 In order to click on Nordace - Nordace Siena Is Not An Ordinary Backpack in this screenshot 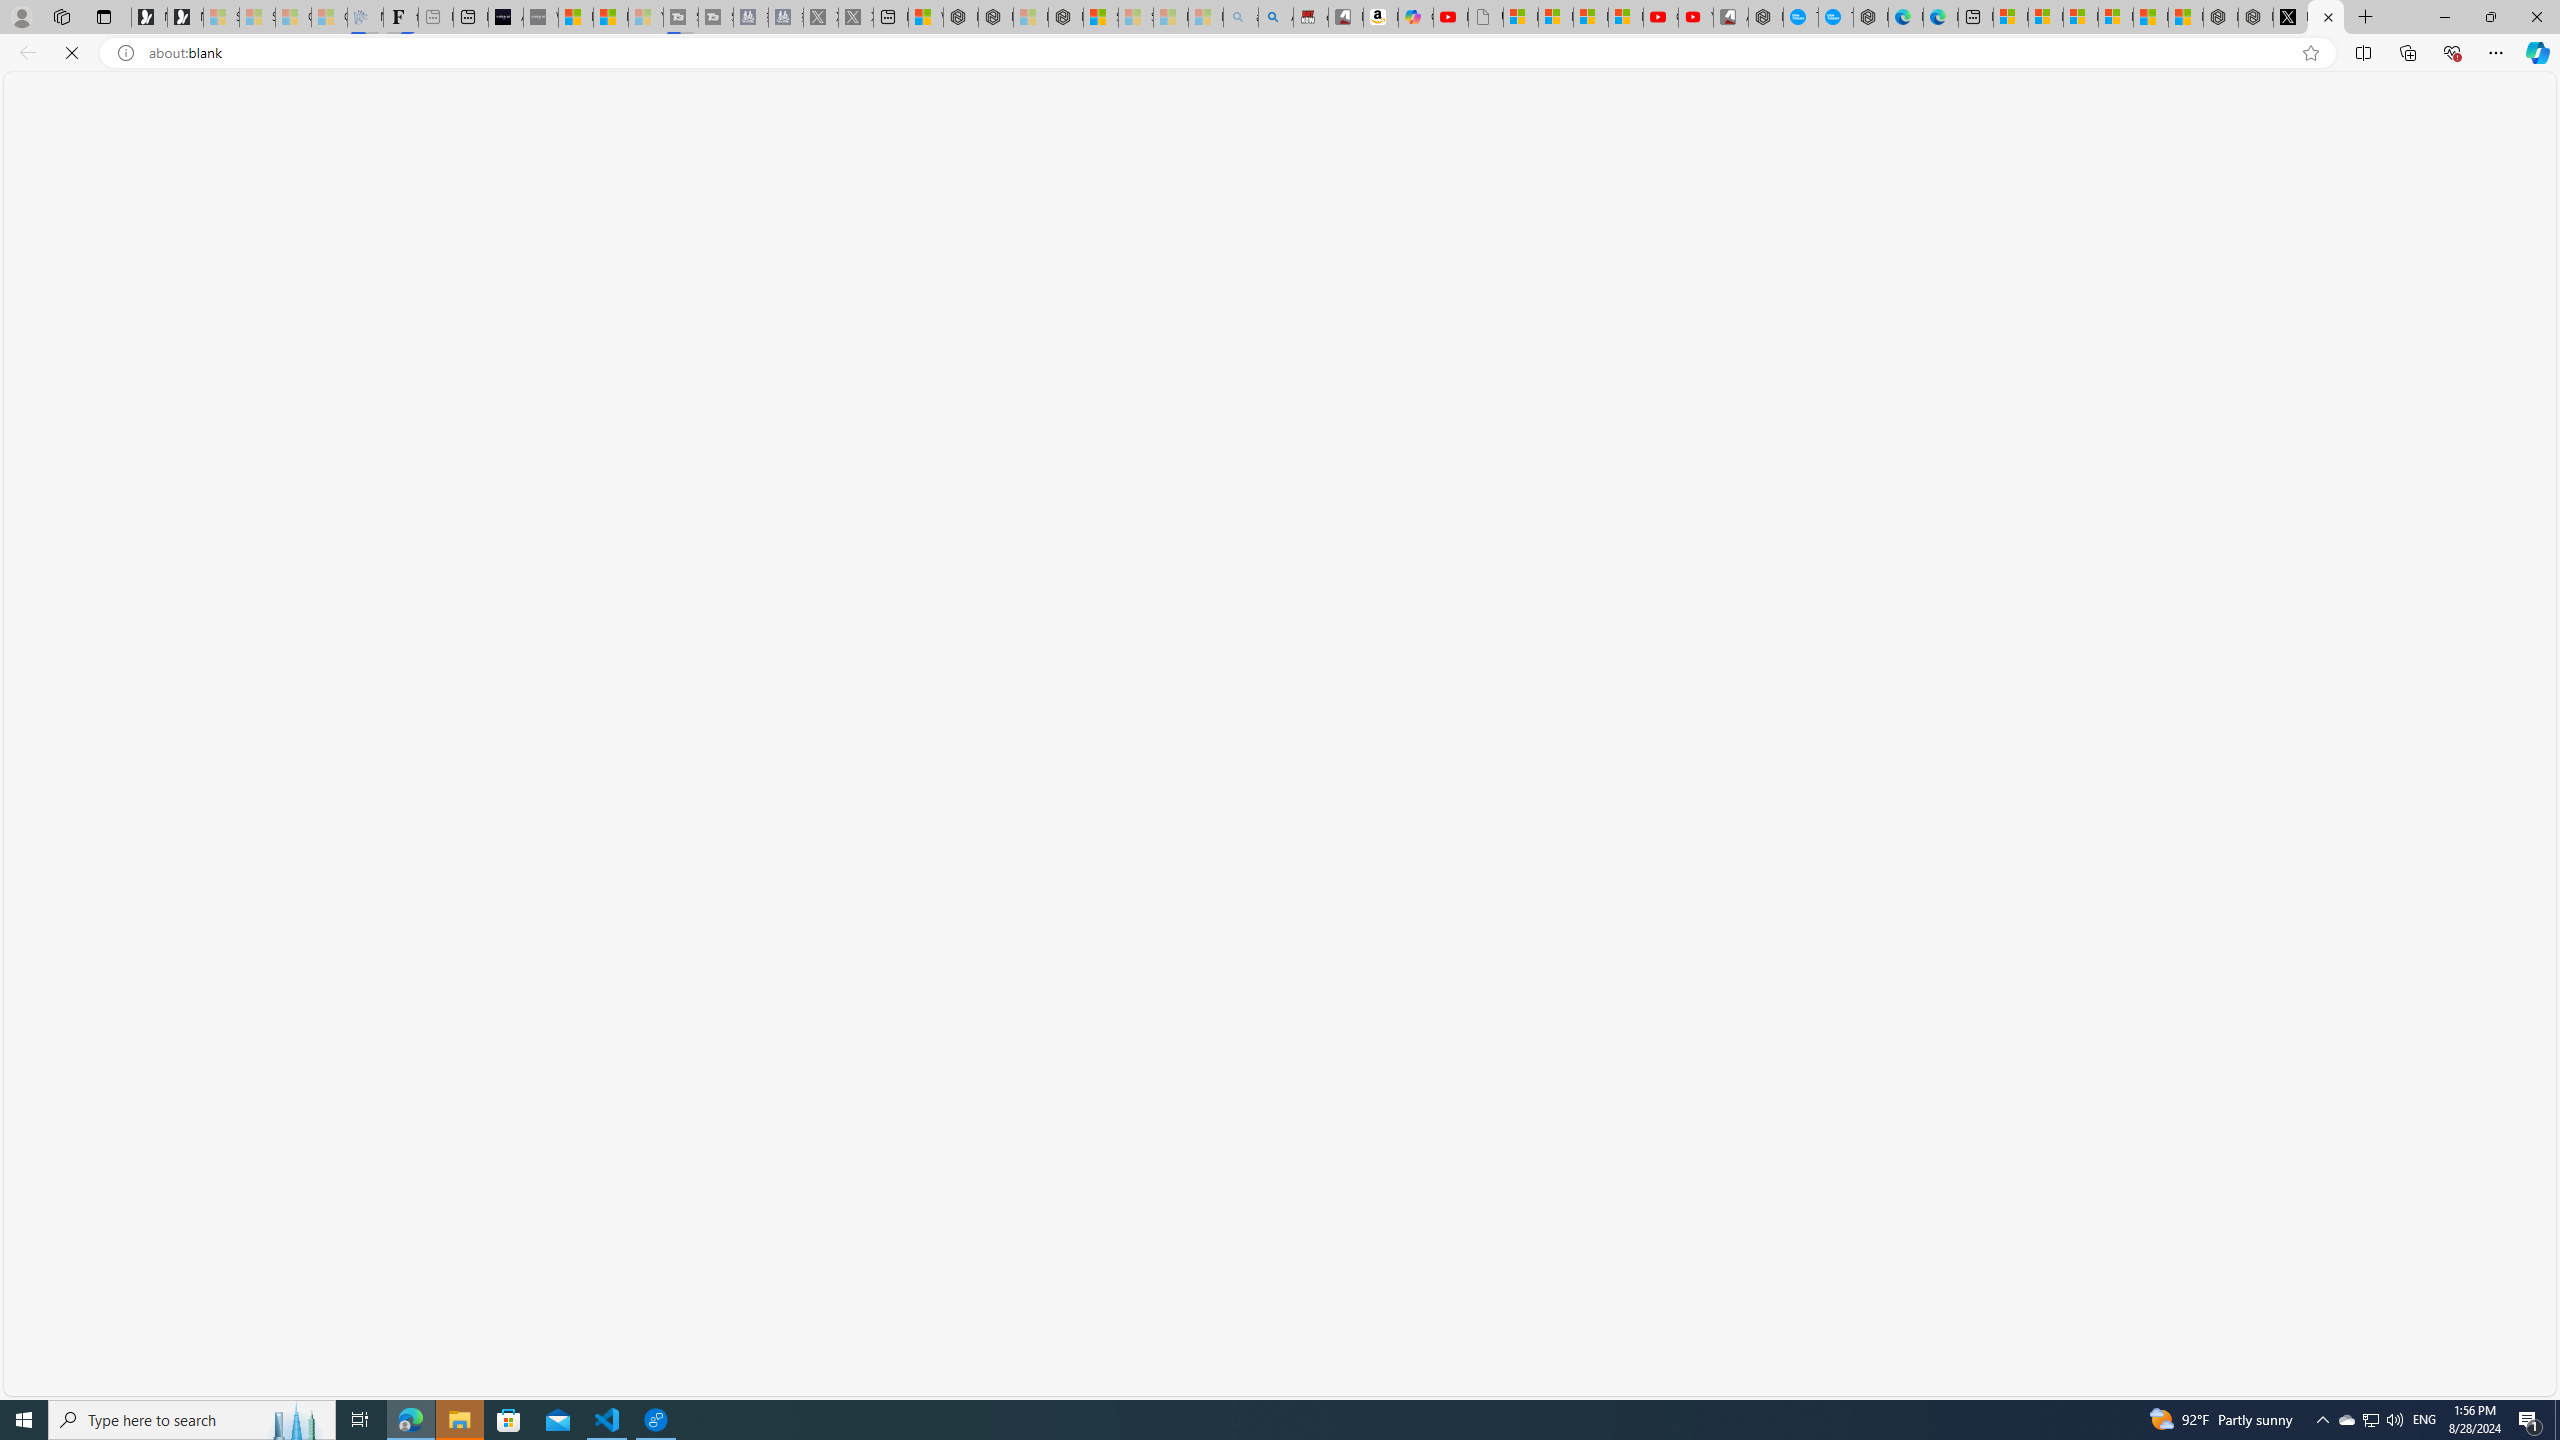, I will do `click(1066, 17)`.